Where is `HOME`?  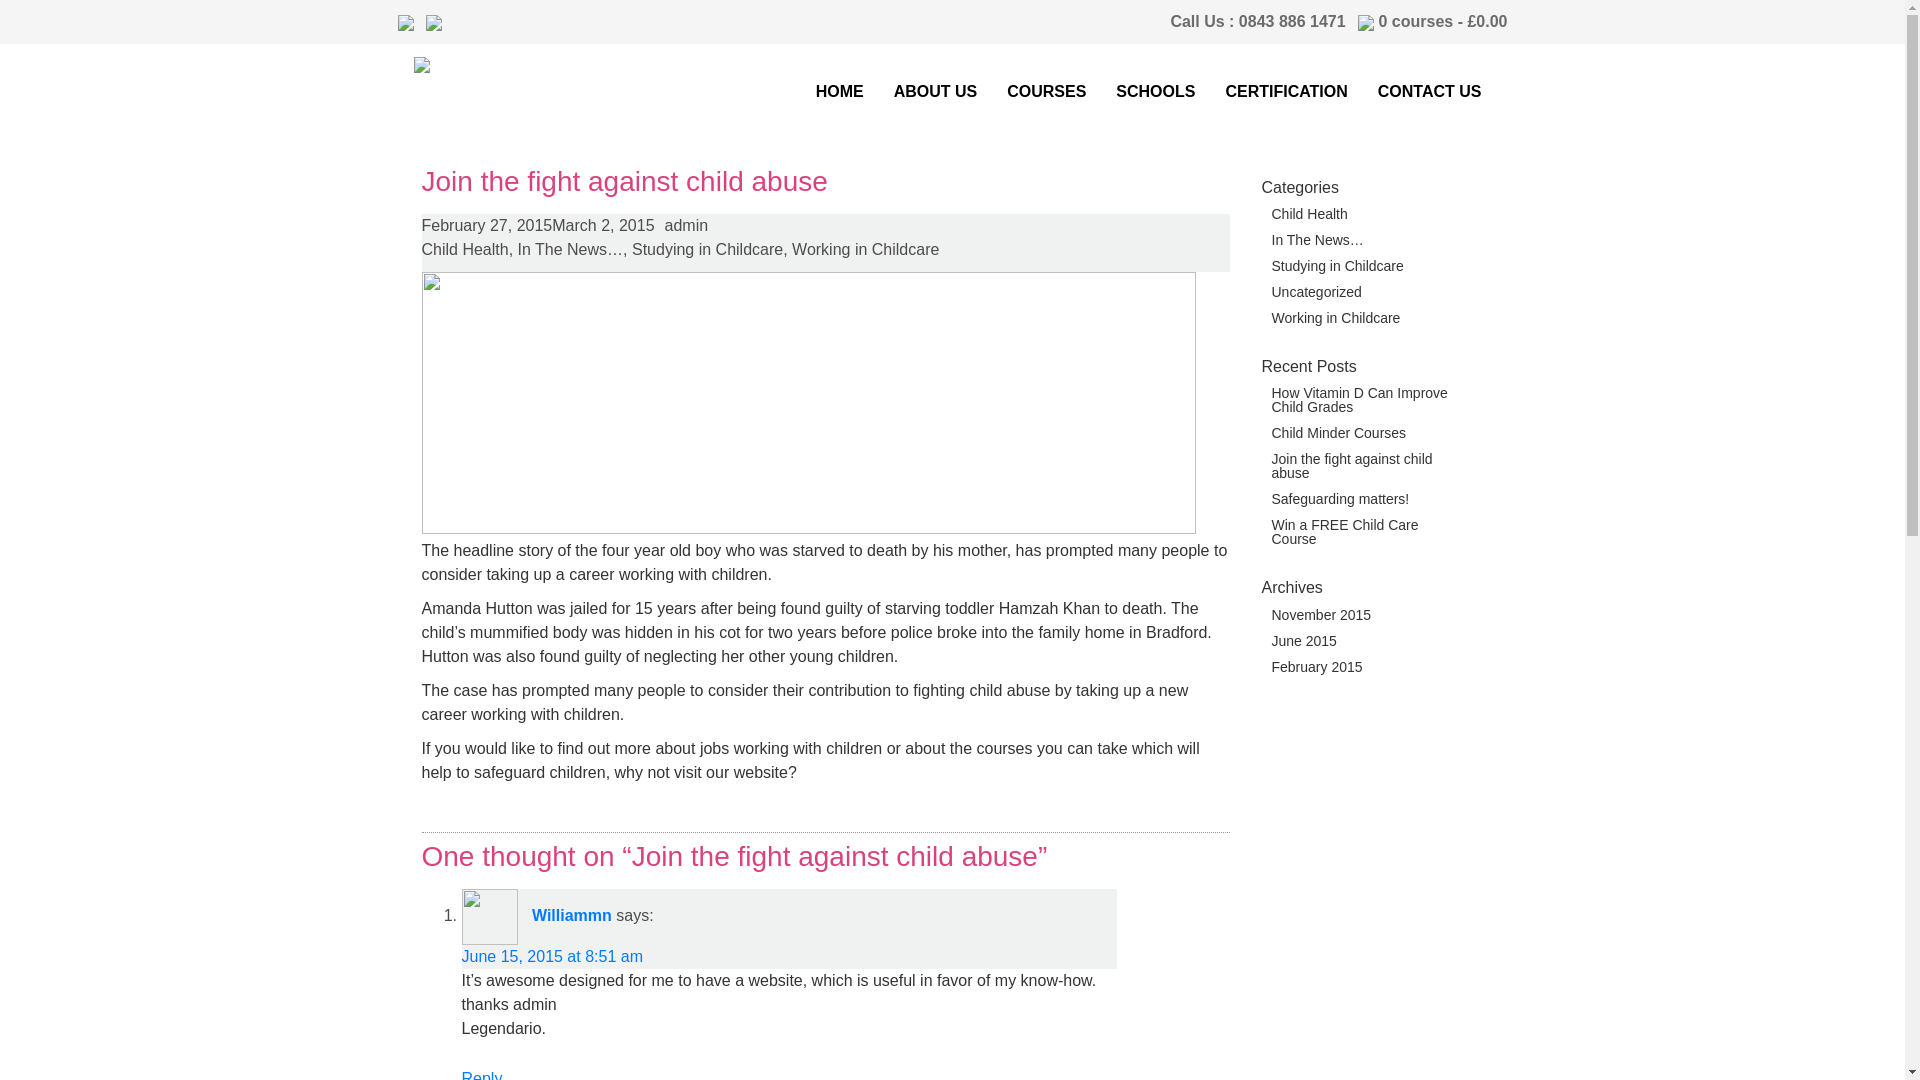
HOME is located at coordinates (840, 92).